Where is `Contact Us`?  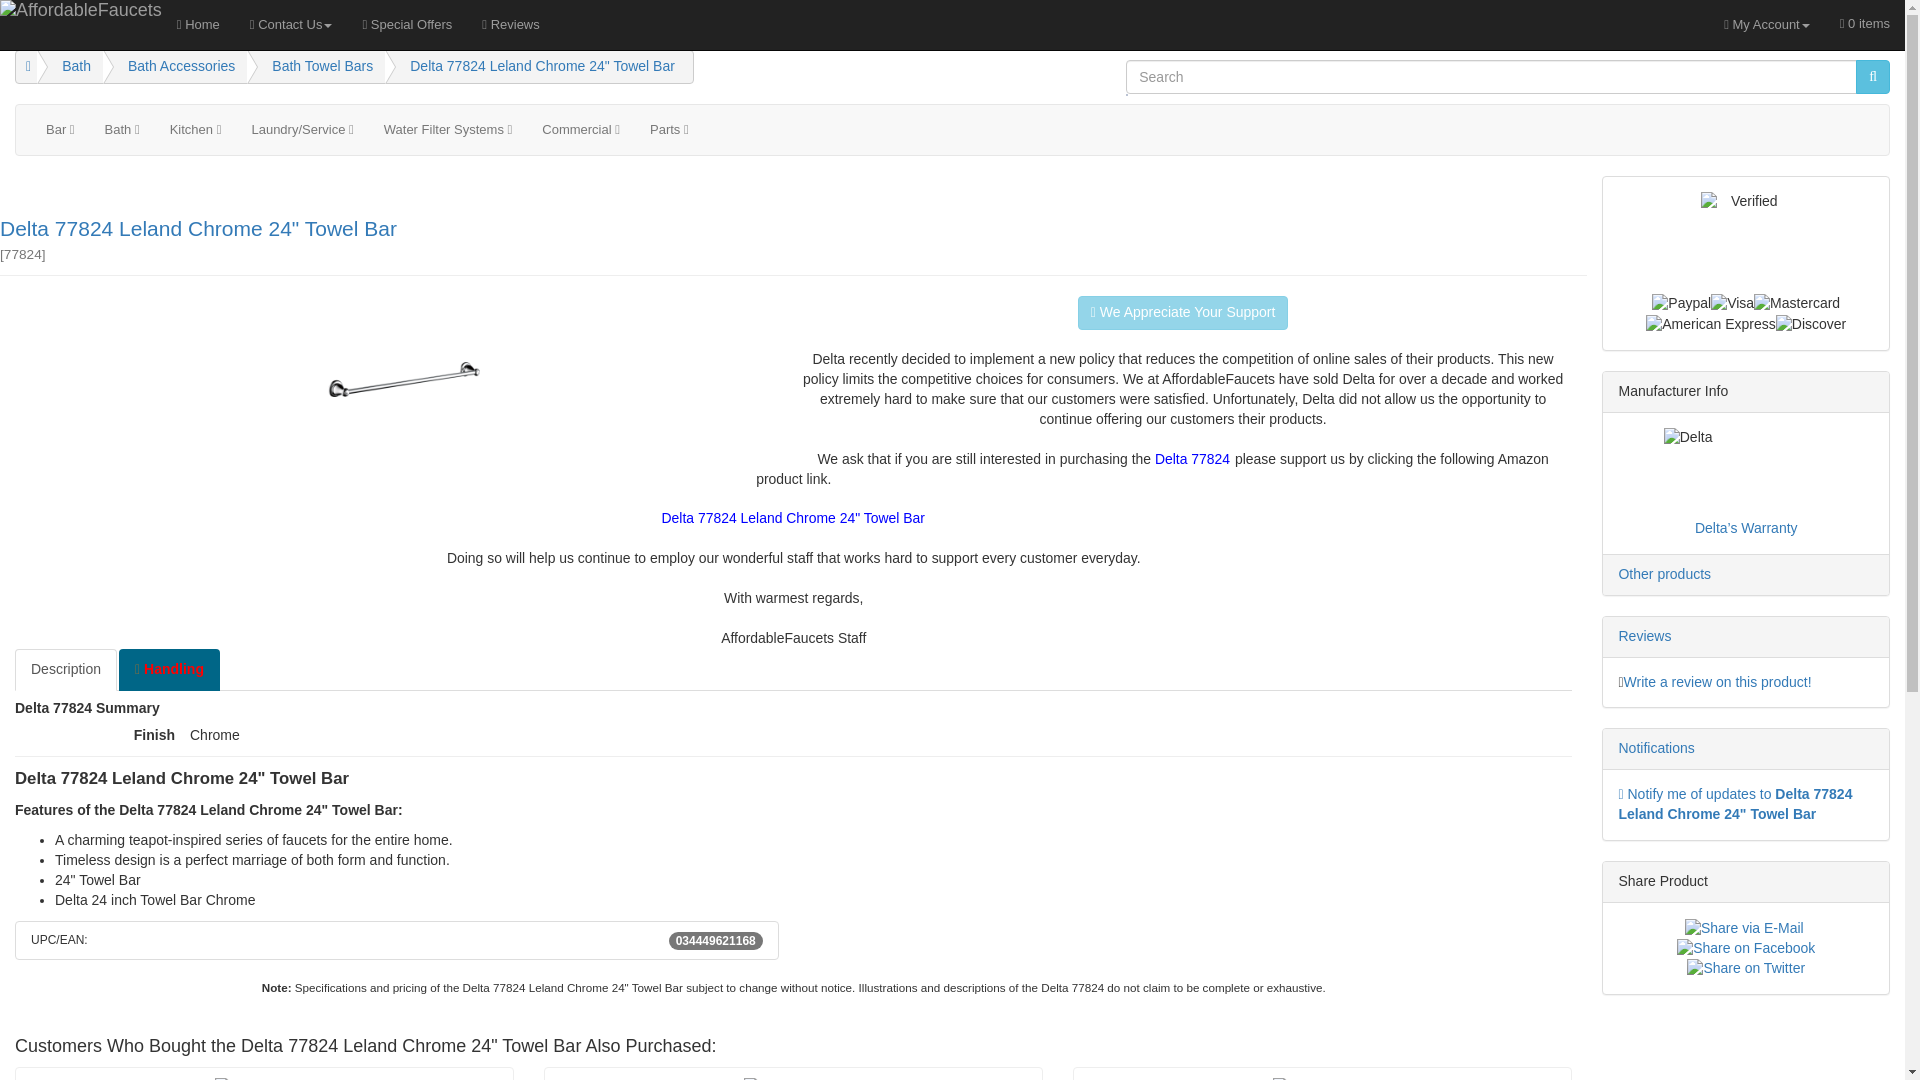
Contact Us is located at coordinates (290, 24).